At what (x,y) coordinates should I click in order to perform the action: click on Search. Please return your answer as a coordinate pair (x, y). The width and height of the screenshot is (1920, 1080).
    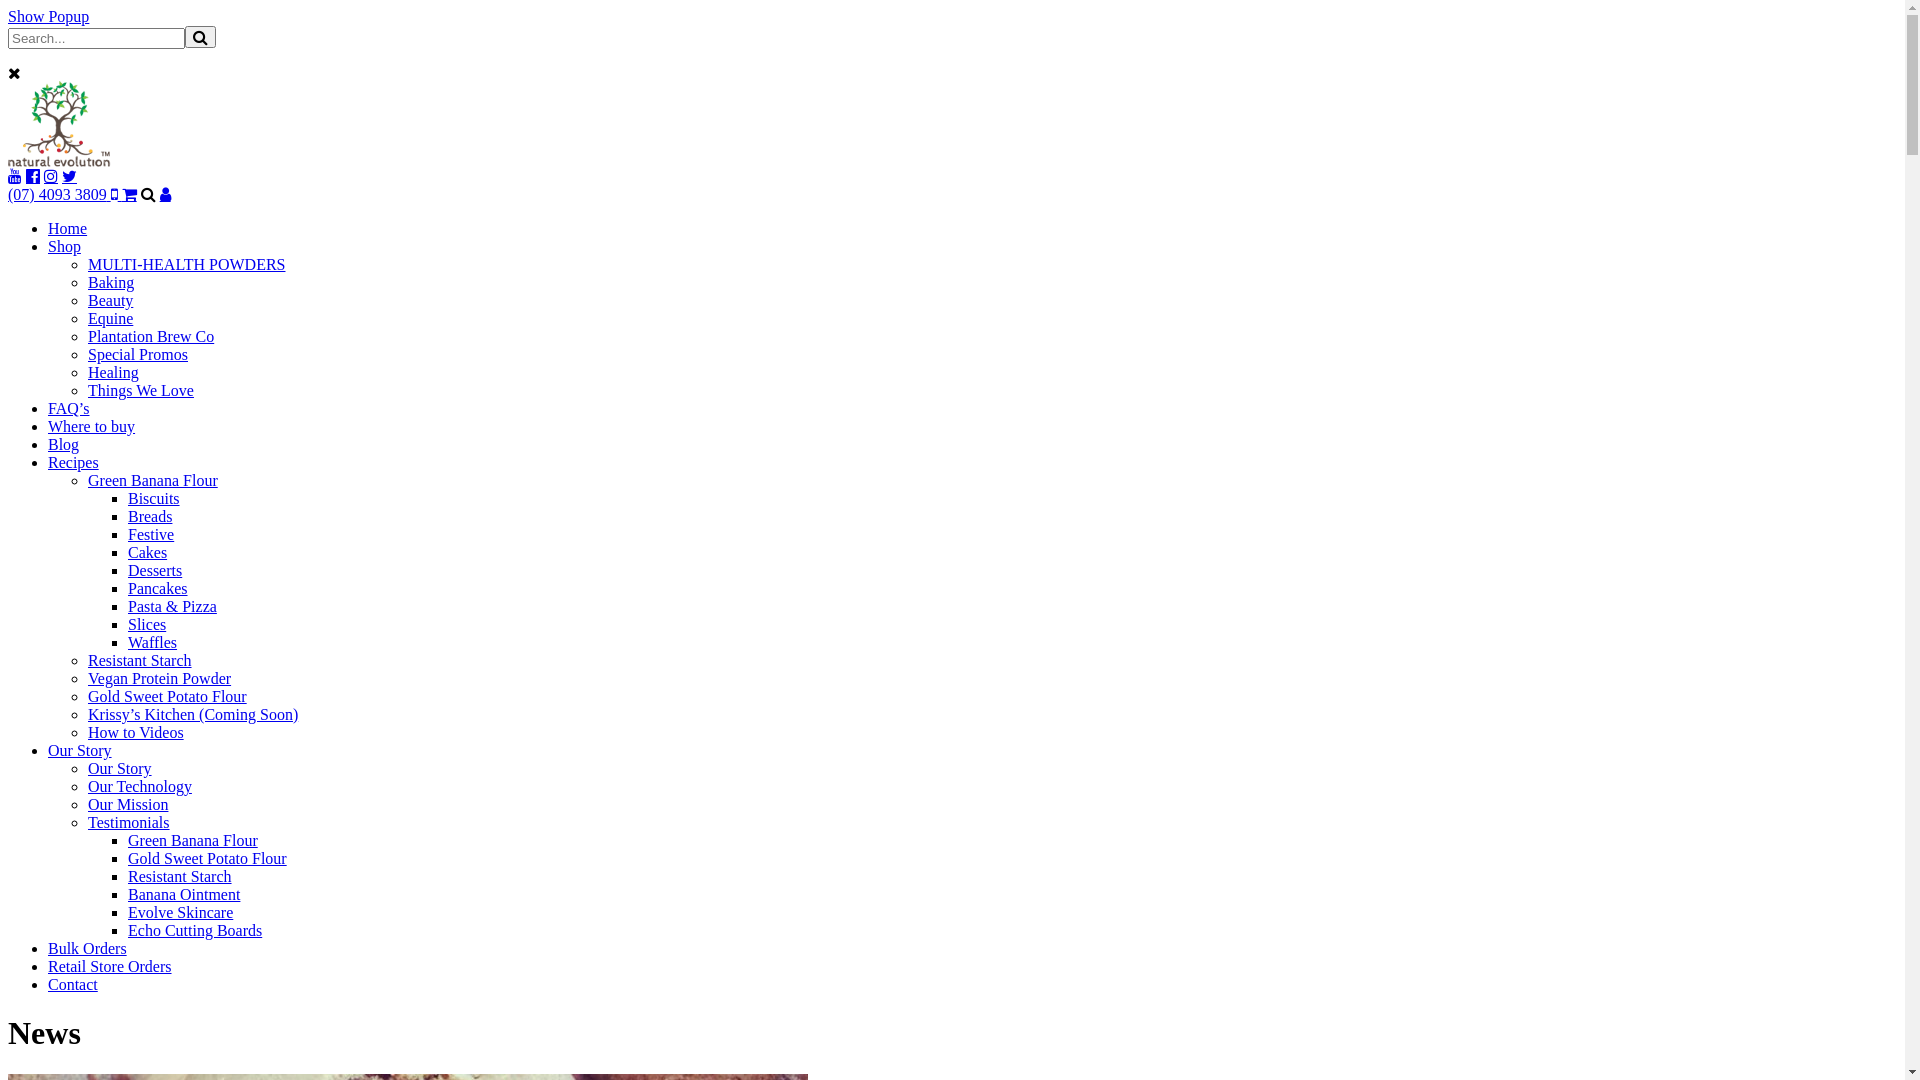
    Looking at the image, I should click on (200, 37).